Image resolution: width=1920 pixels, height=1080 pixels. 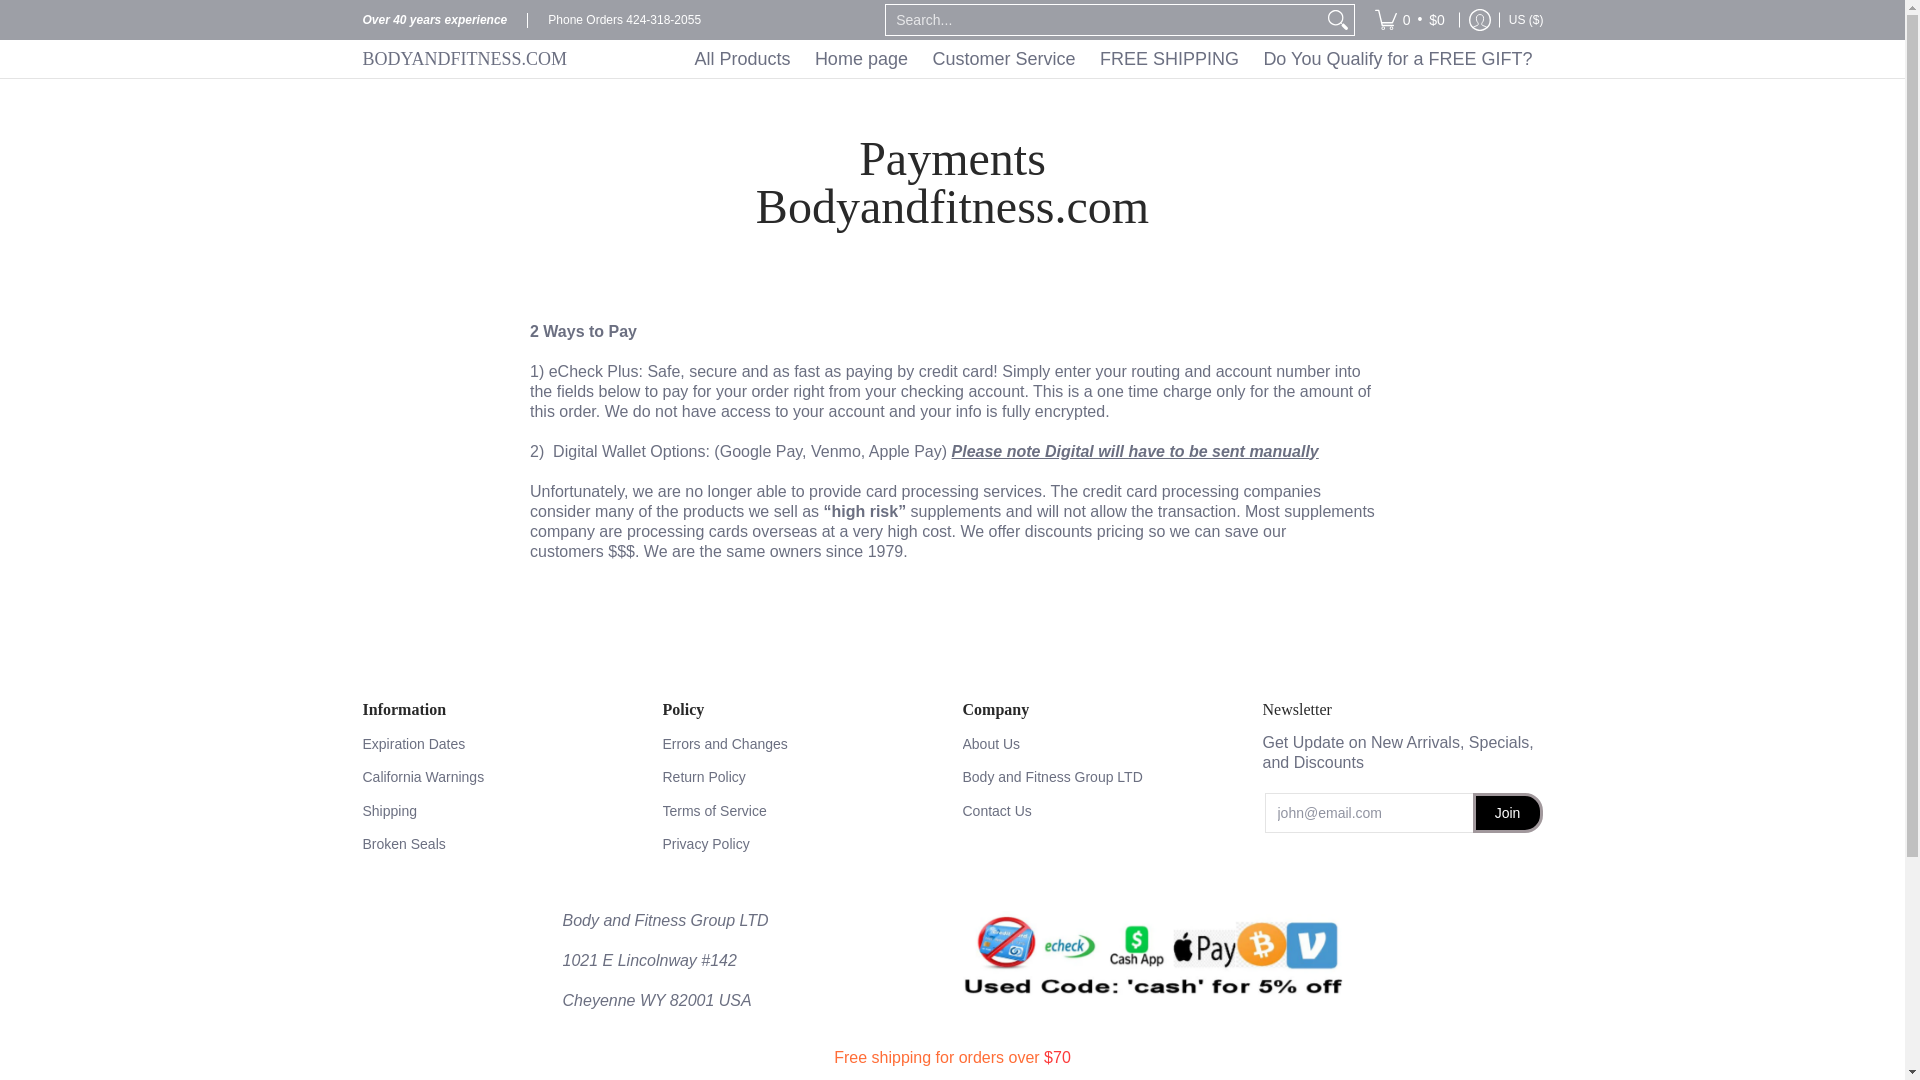 What do you see at coordinates (1479, 20) in the screenshot?
I see `Log in` at bounding box center [1479, 20].